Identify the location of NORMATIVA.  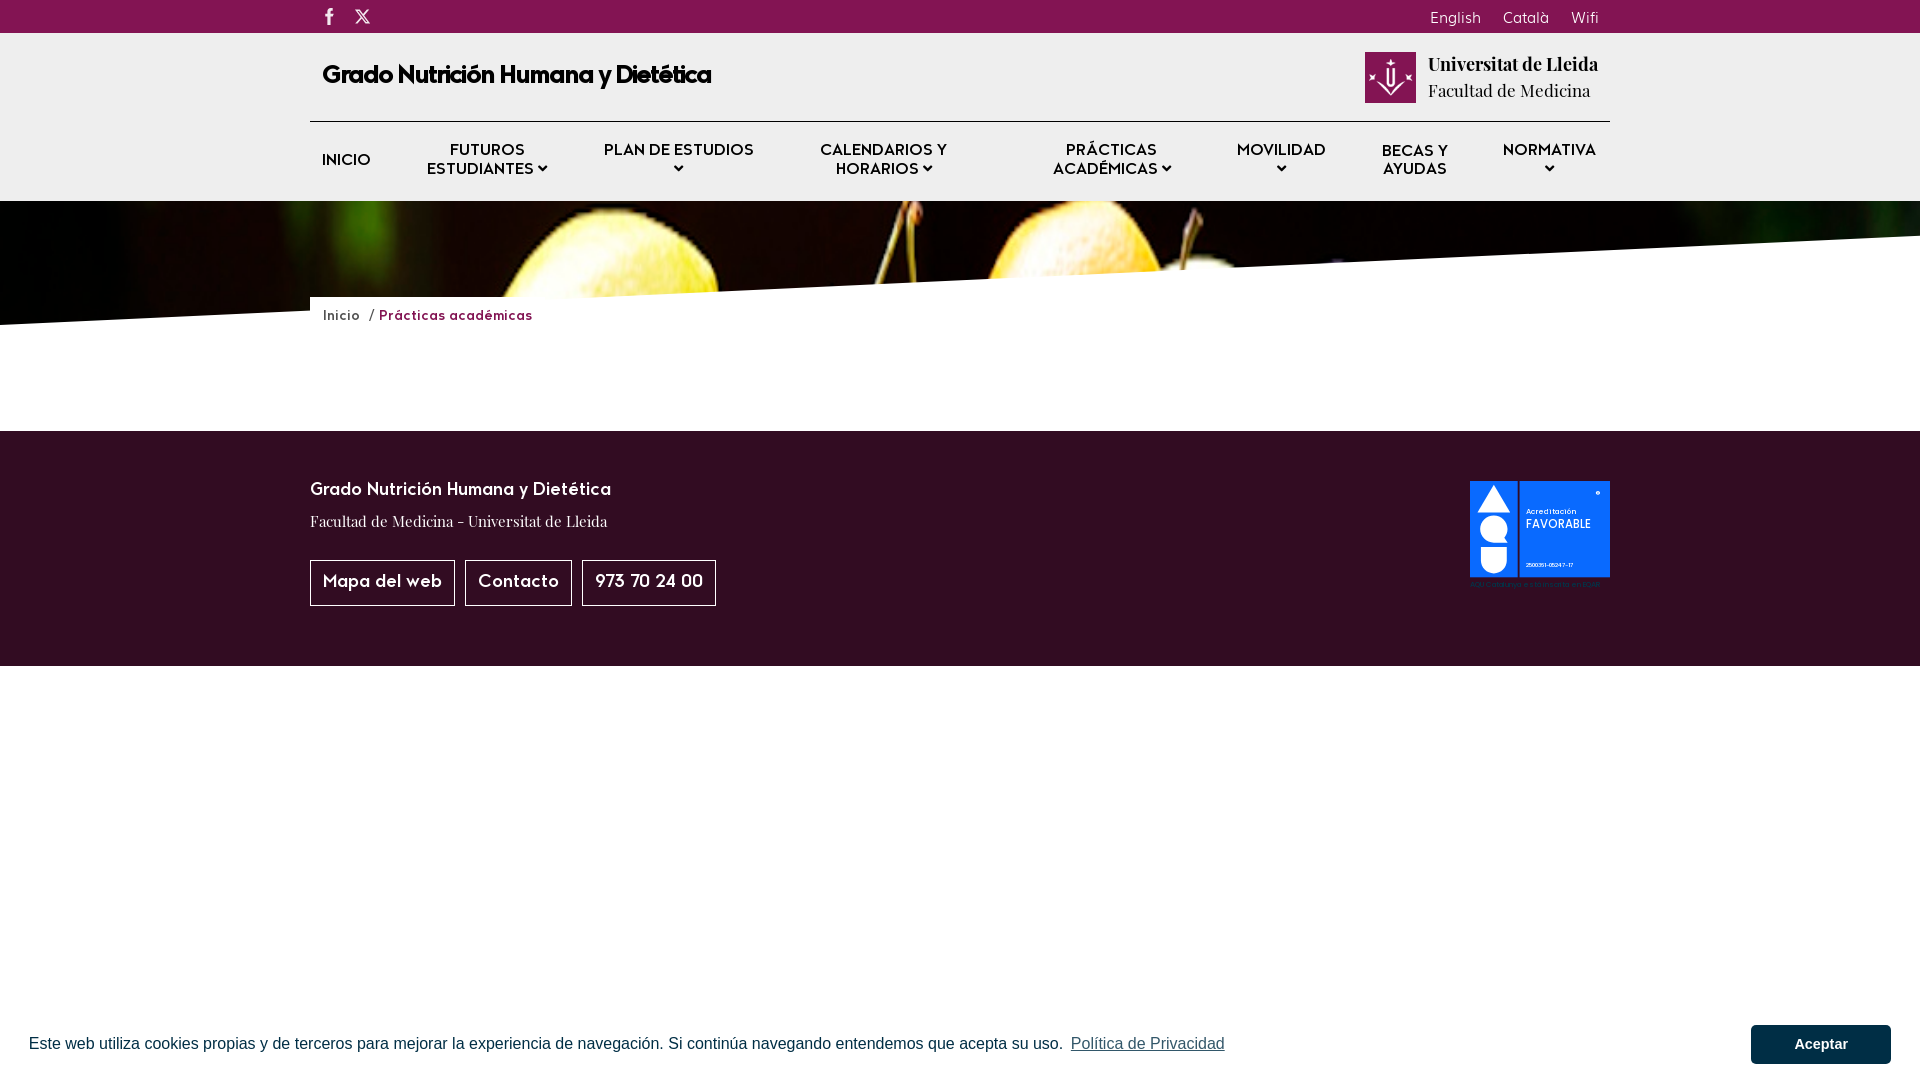
(1549, 162).